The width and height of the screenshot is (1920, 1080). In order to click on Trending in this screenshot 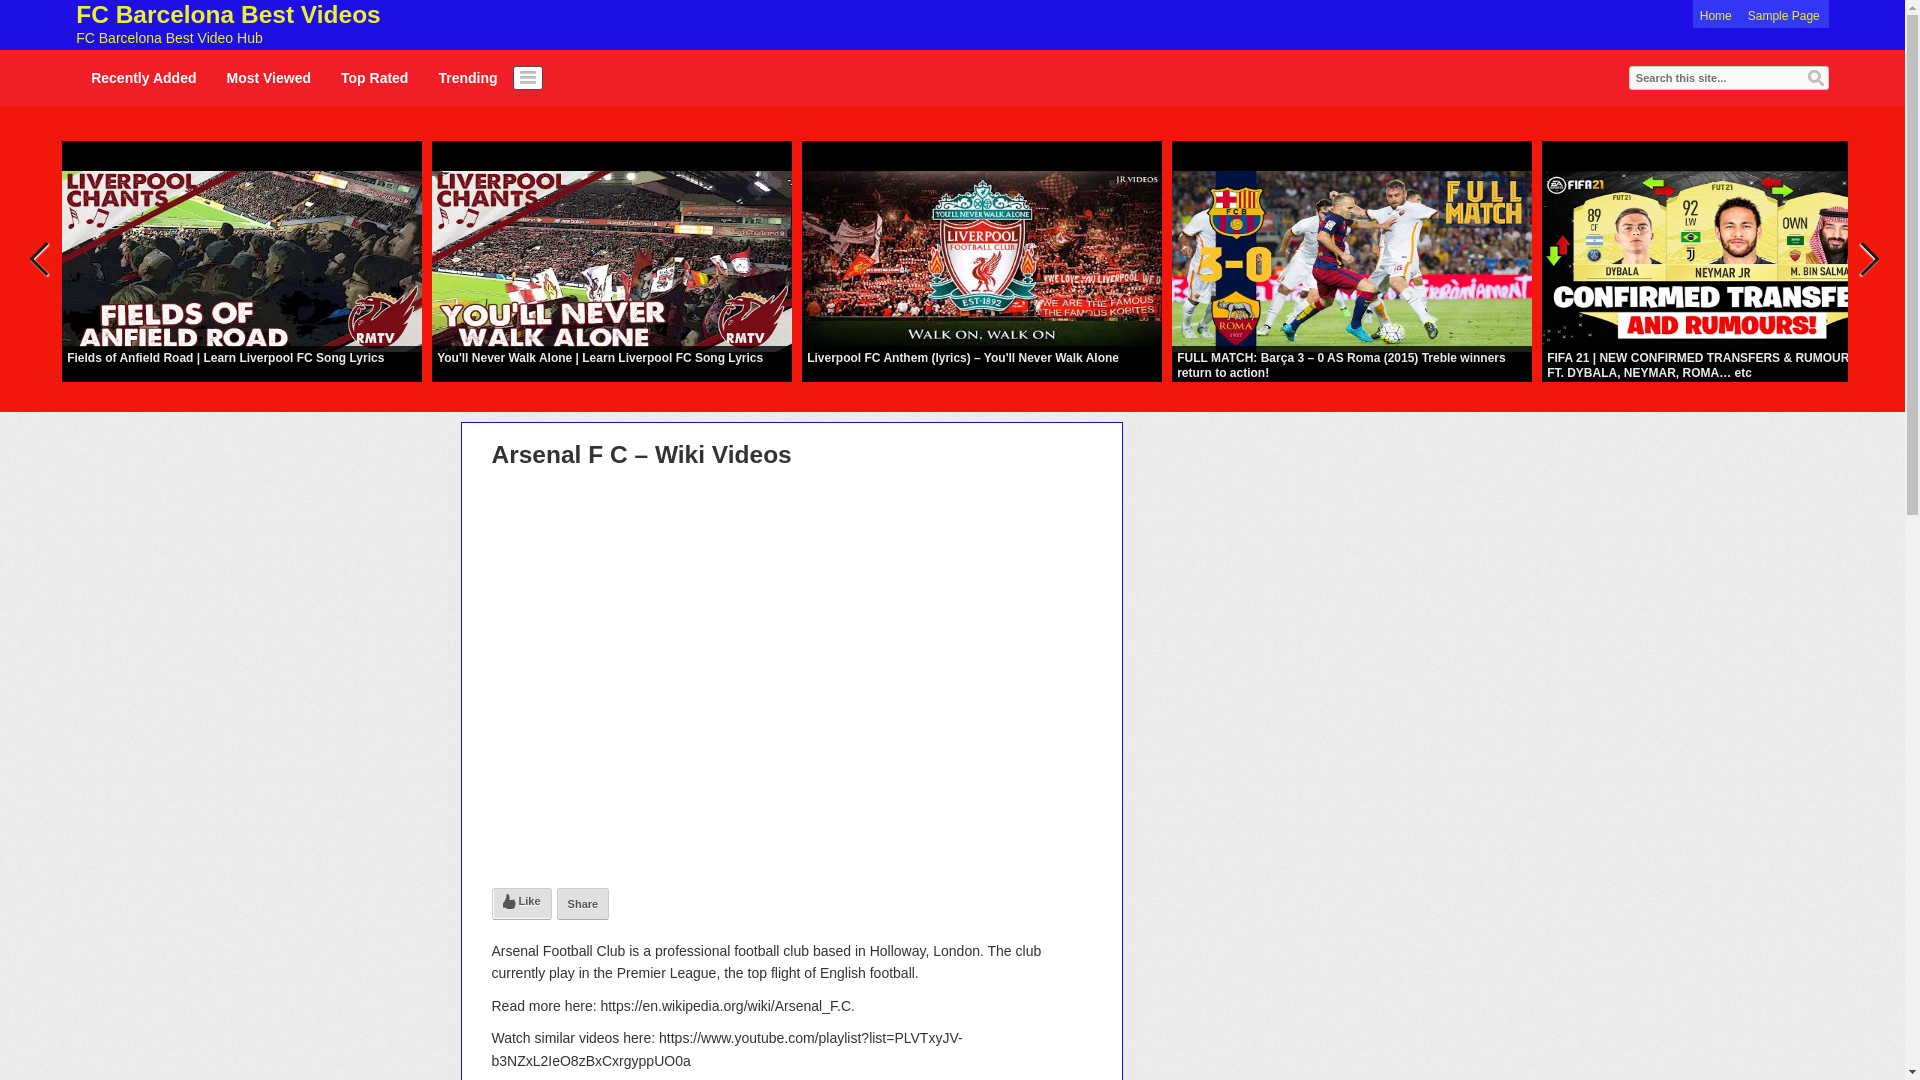, I will do `click(1783, 16)`.